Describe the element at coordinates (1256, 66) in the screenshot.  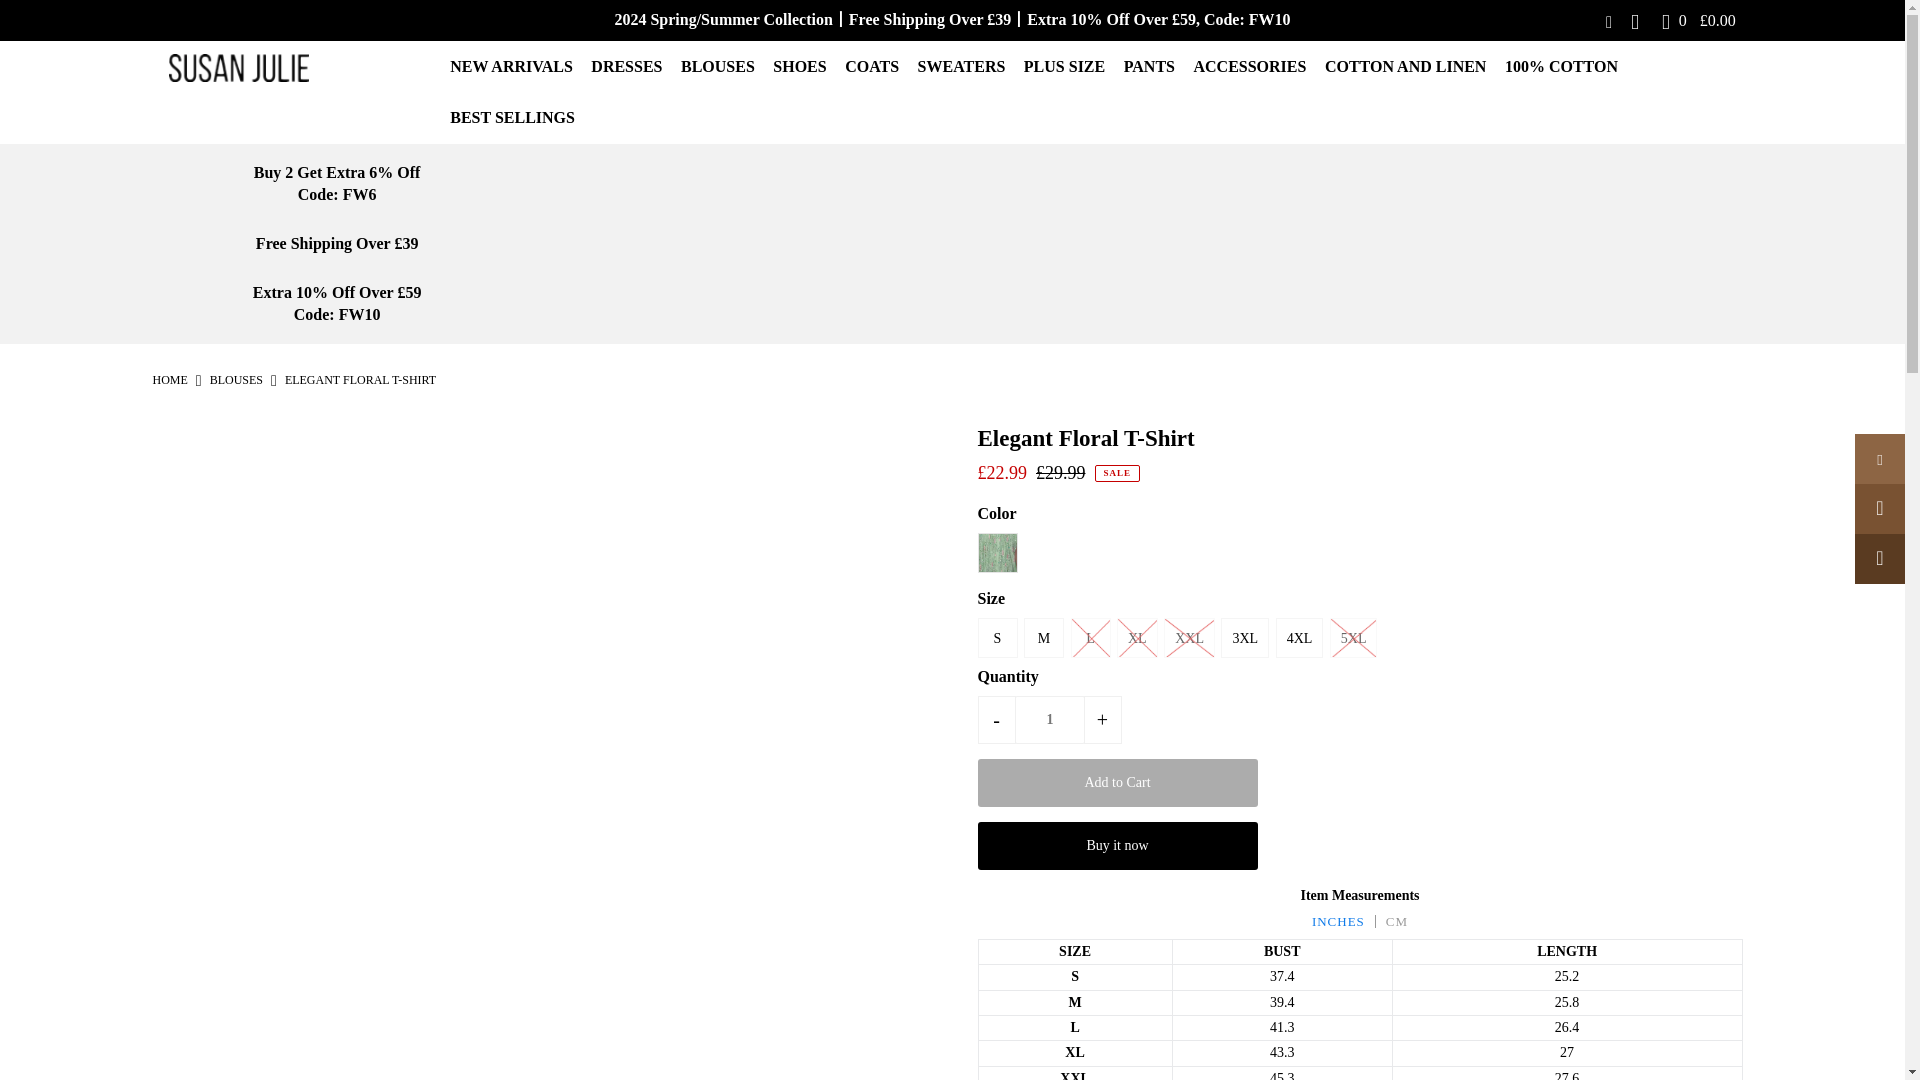
I see `ACCESSORIES` at that location.